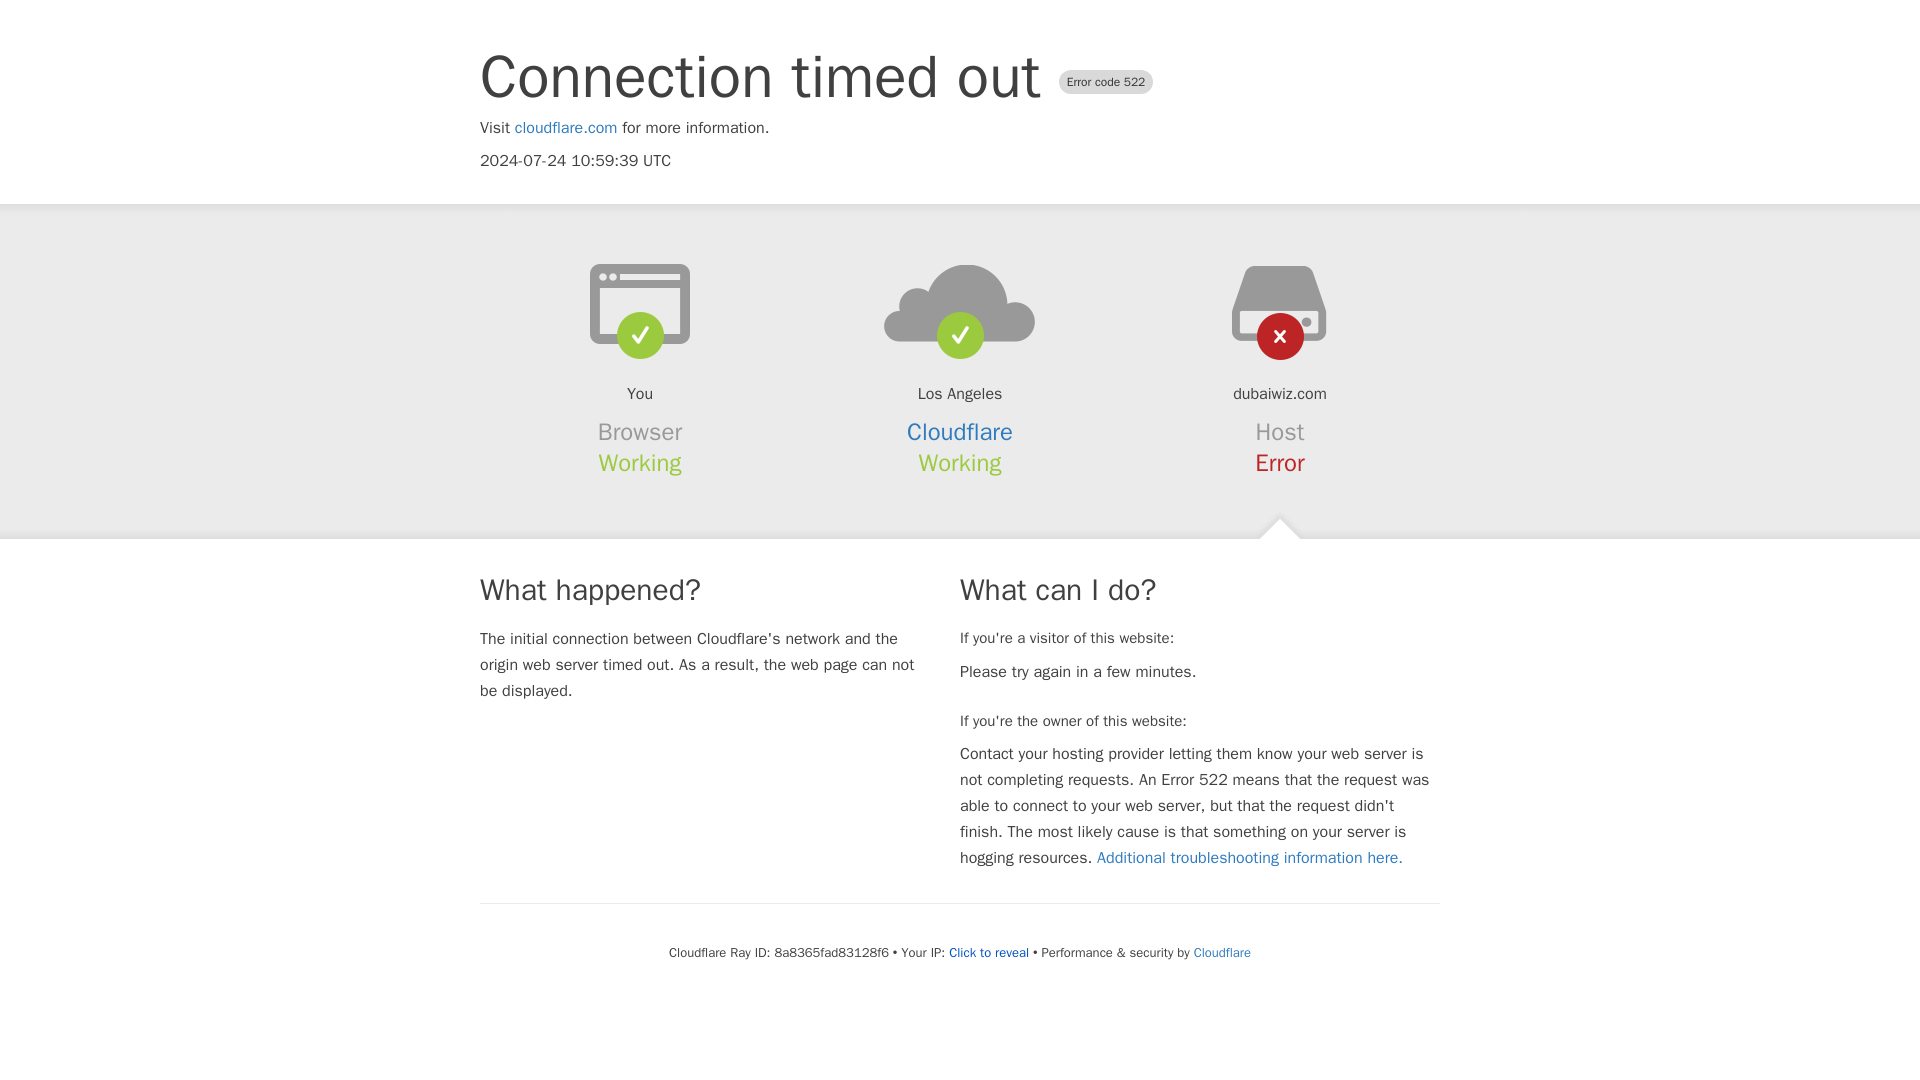 The height and width of the screenshot is (1080, 1920). What do you see at coordinates (566, 128) in the screenshot?
I see `cloudflare.com` at bounding box center [566, 128].